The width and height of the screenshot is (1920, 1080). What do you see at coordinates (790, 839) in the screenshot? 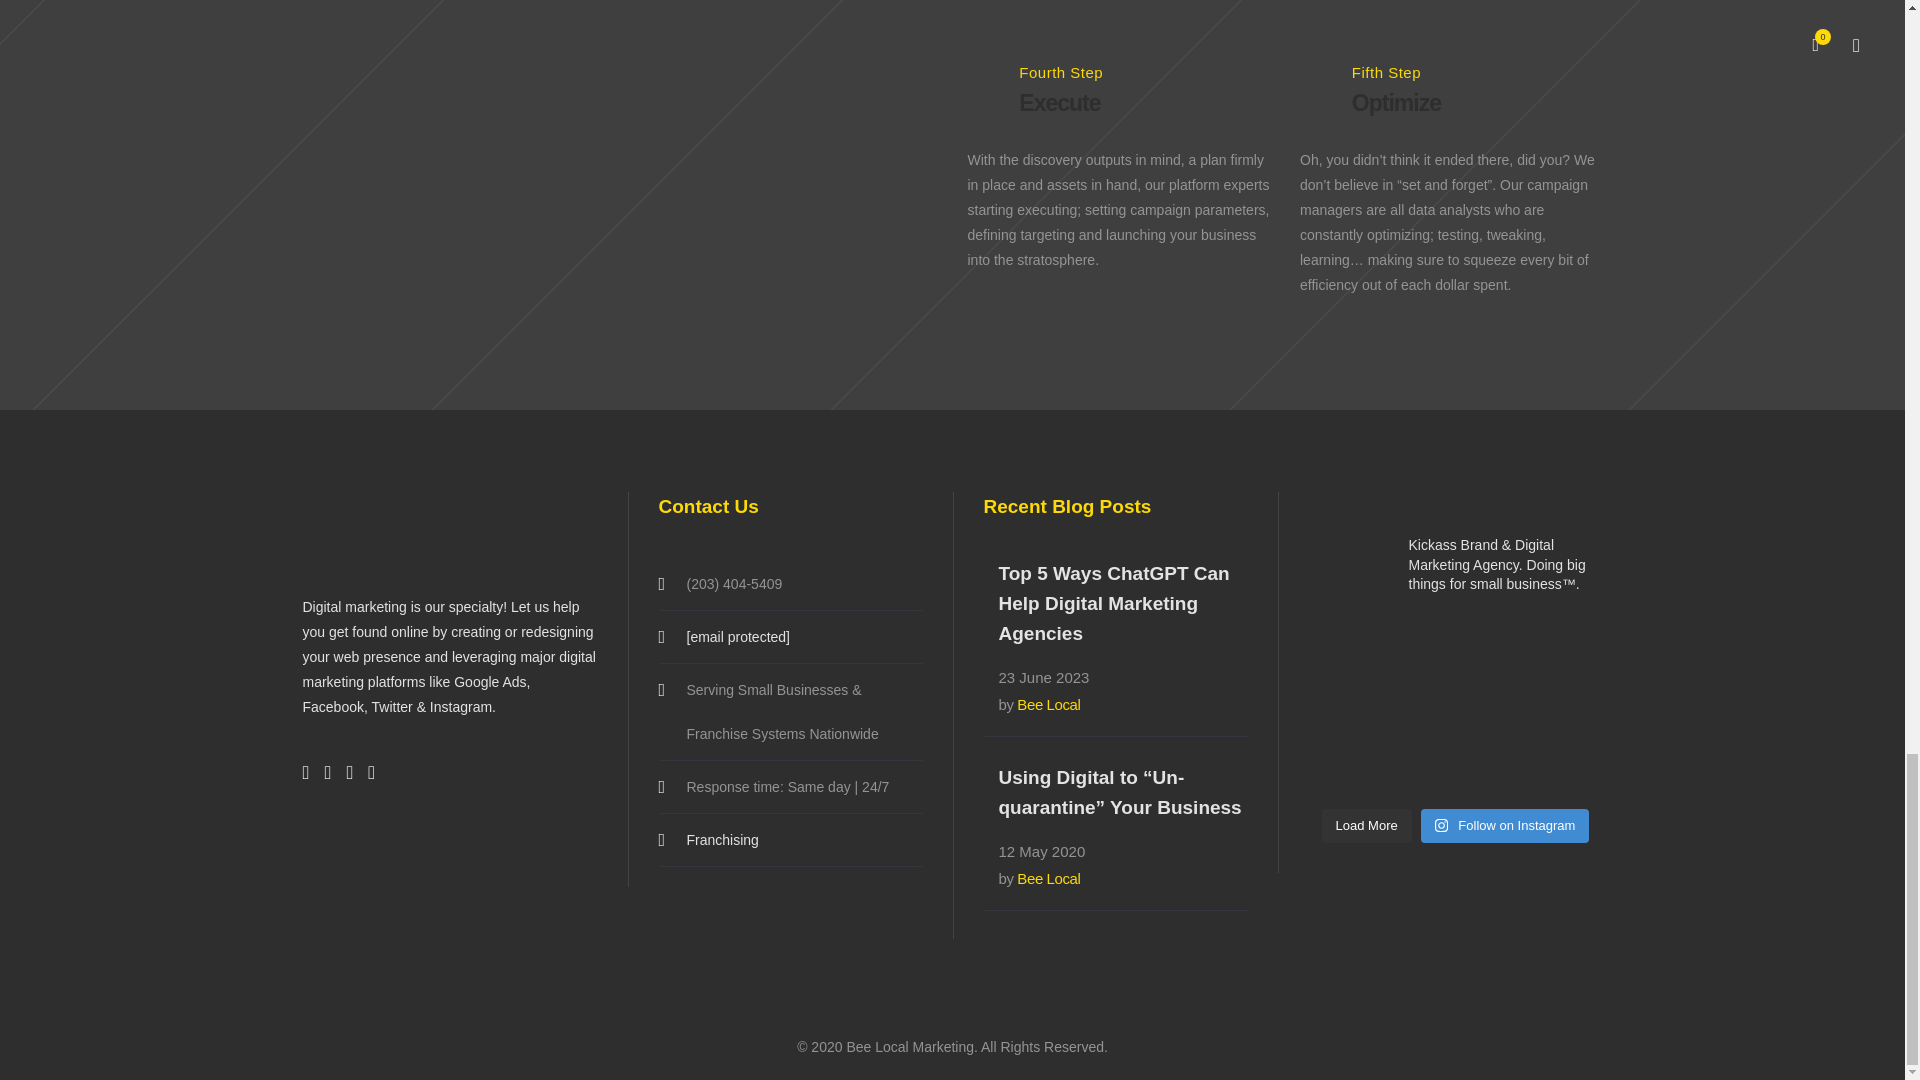
I see `Franchising` at bounding box center [790, 839].